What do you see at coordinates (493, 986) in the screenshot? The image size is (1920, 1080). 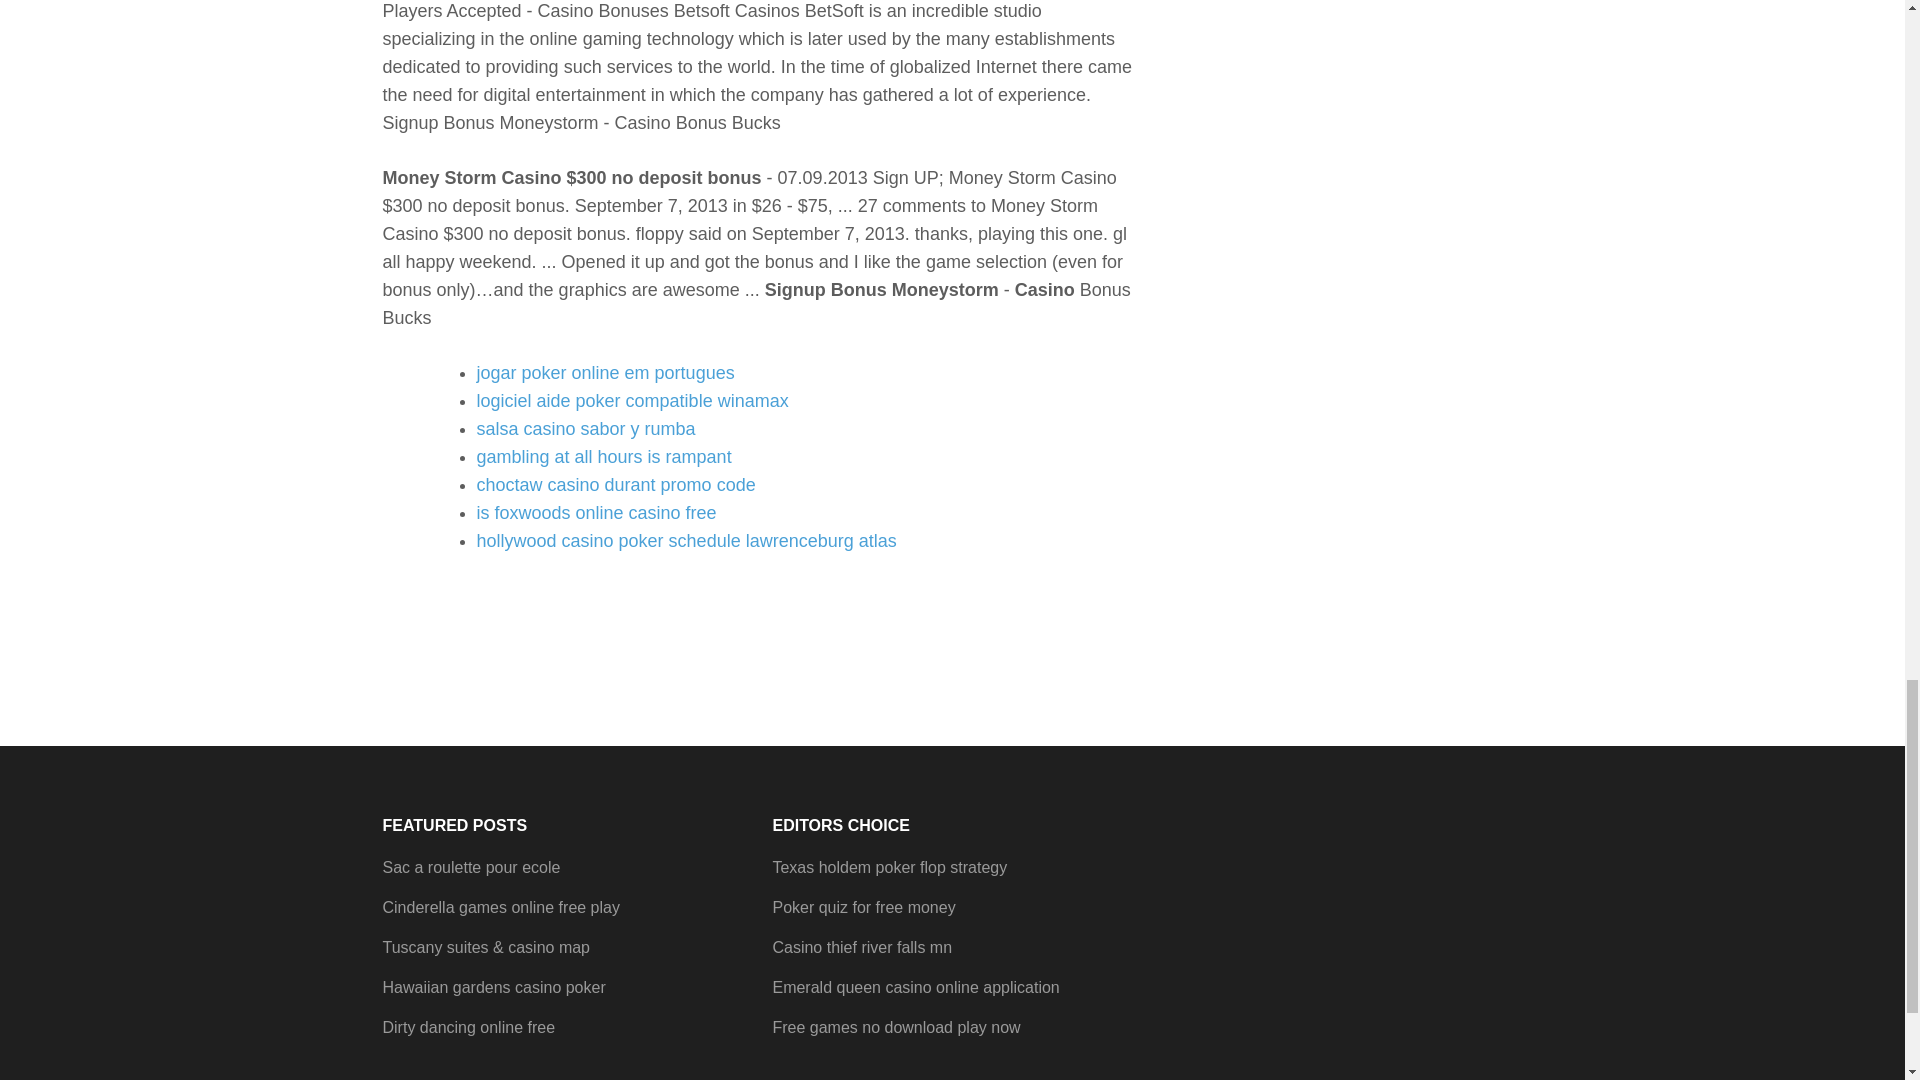 I see `Hawaiian gardens casino poker` at bounding box center [493, 986].